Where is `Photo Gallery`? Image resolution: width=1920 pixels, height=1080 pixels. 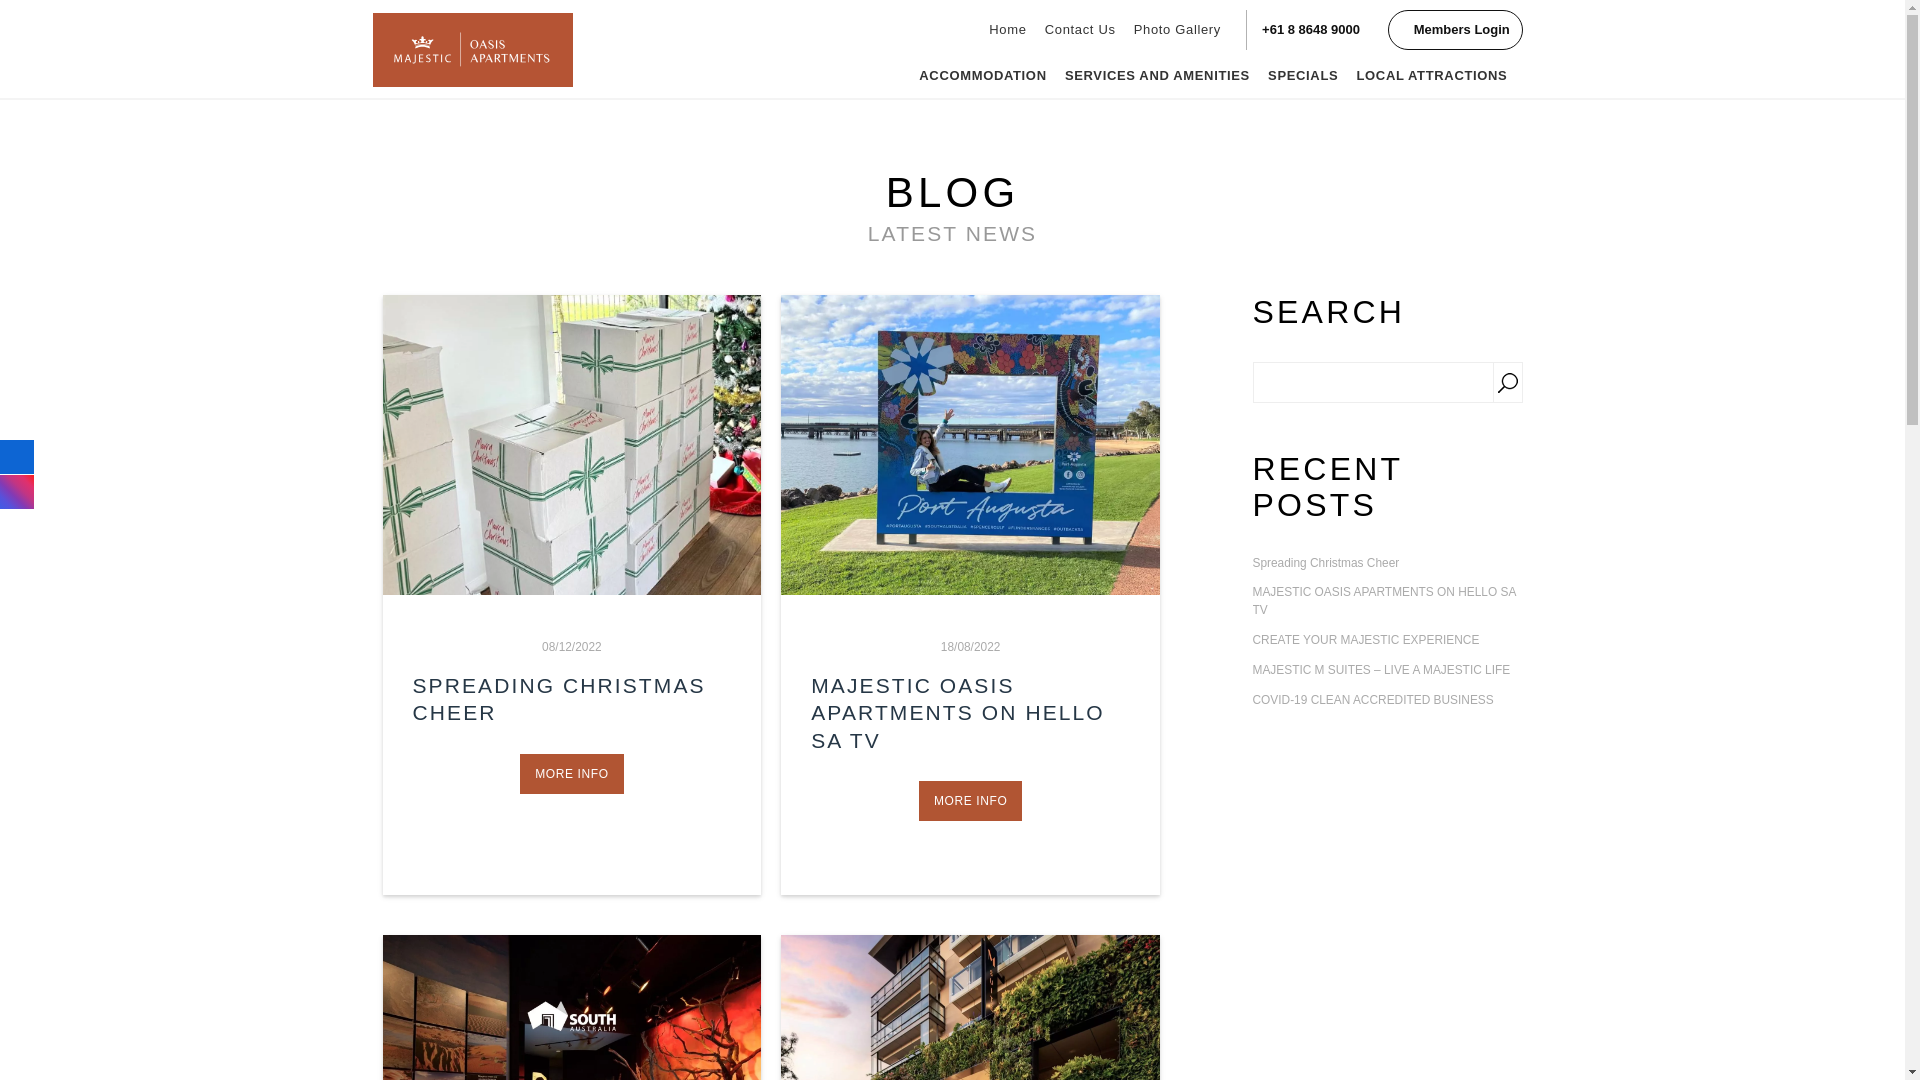 Photo Gallery is located at coordinates (1178, 30).